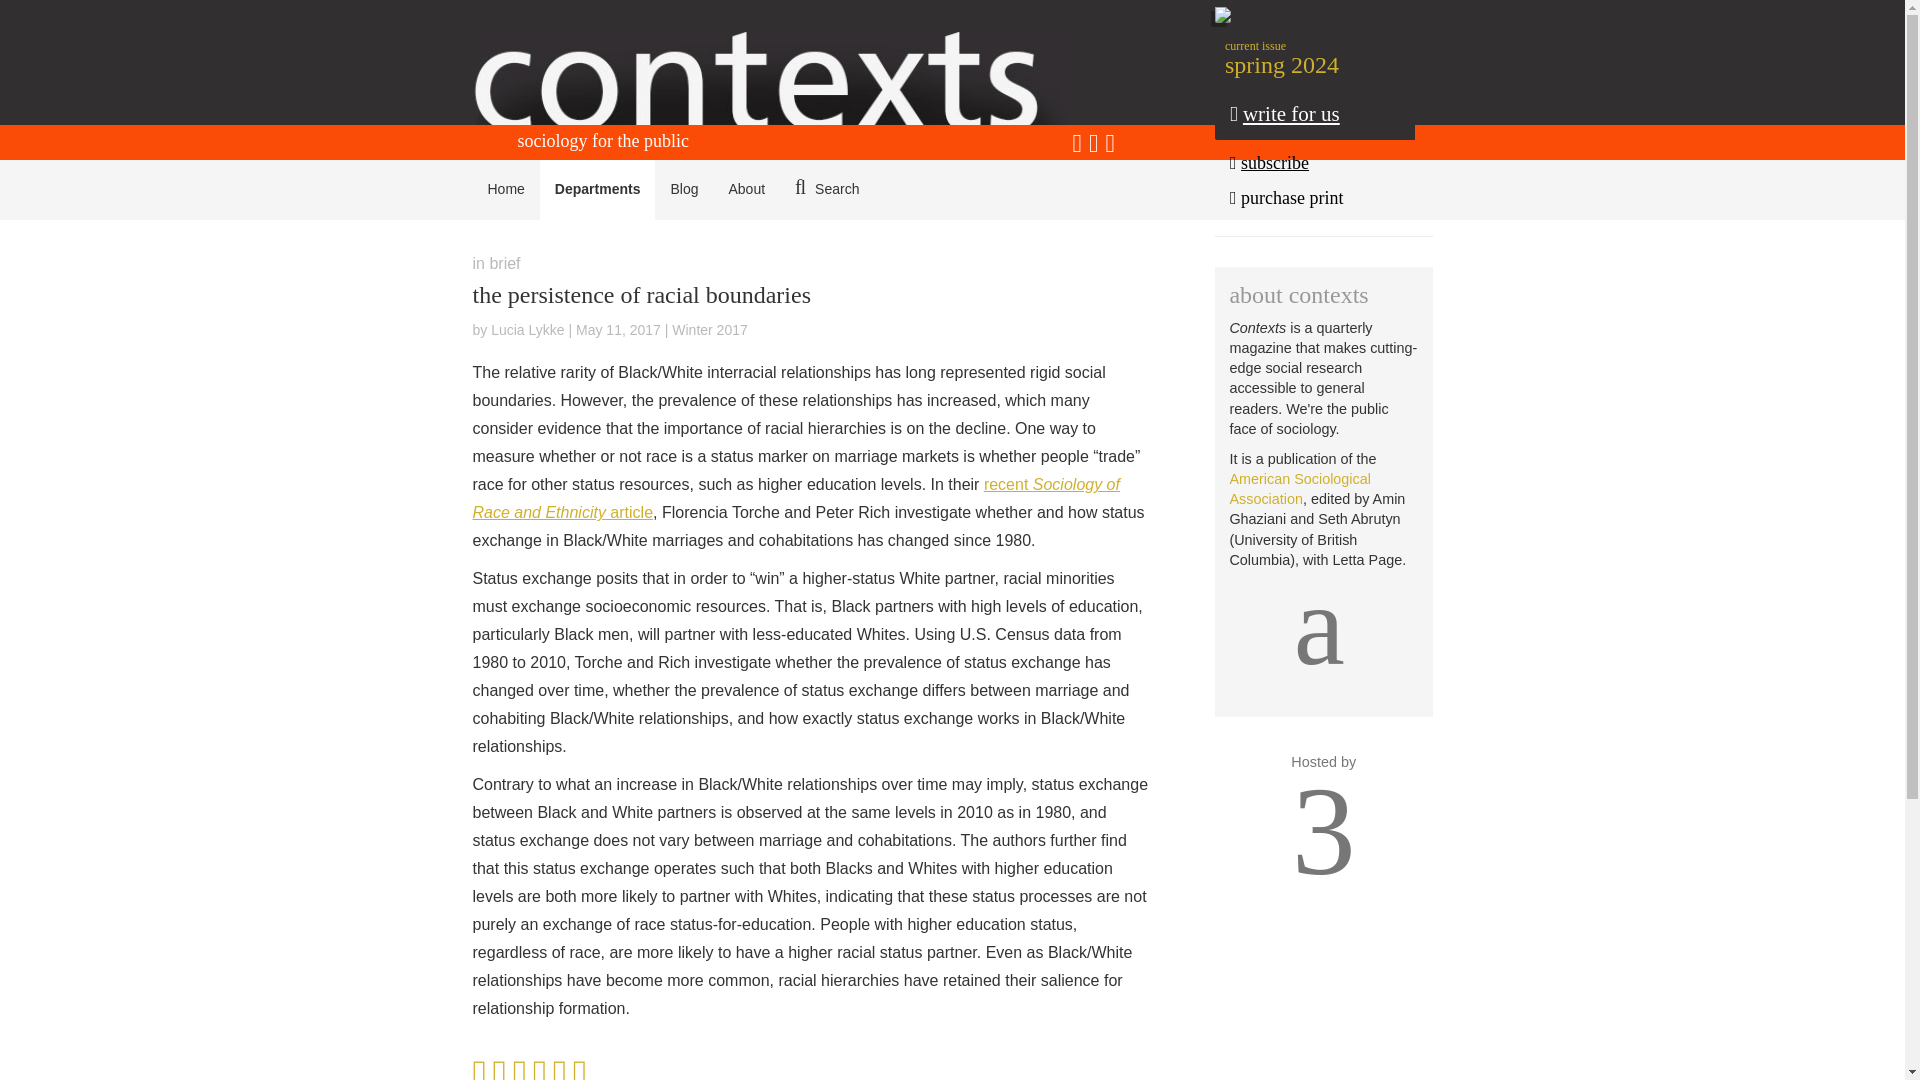  What do you see at coordinates (506, 190) in the screenshot?
I see `Home` at bounding box center [506, 190].